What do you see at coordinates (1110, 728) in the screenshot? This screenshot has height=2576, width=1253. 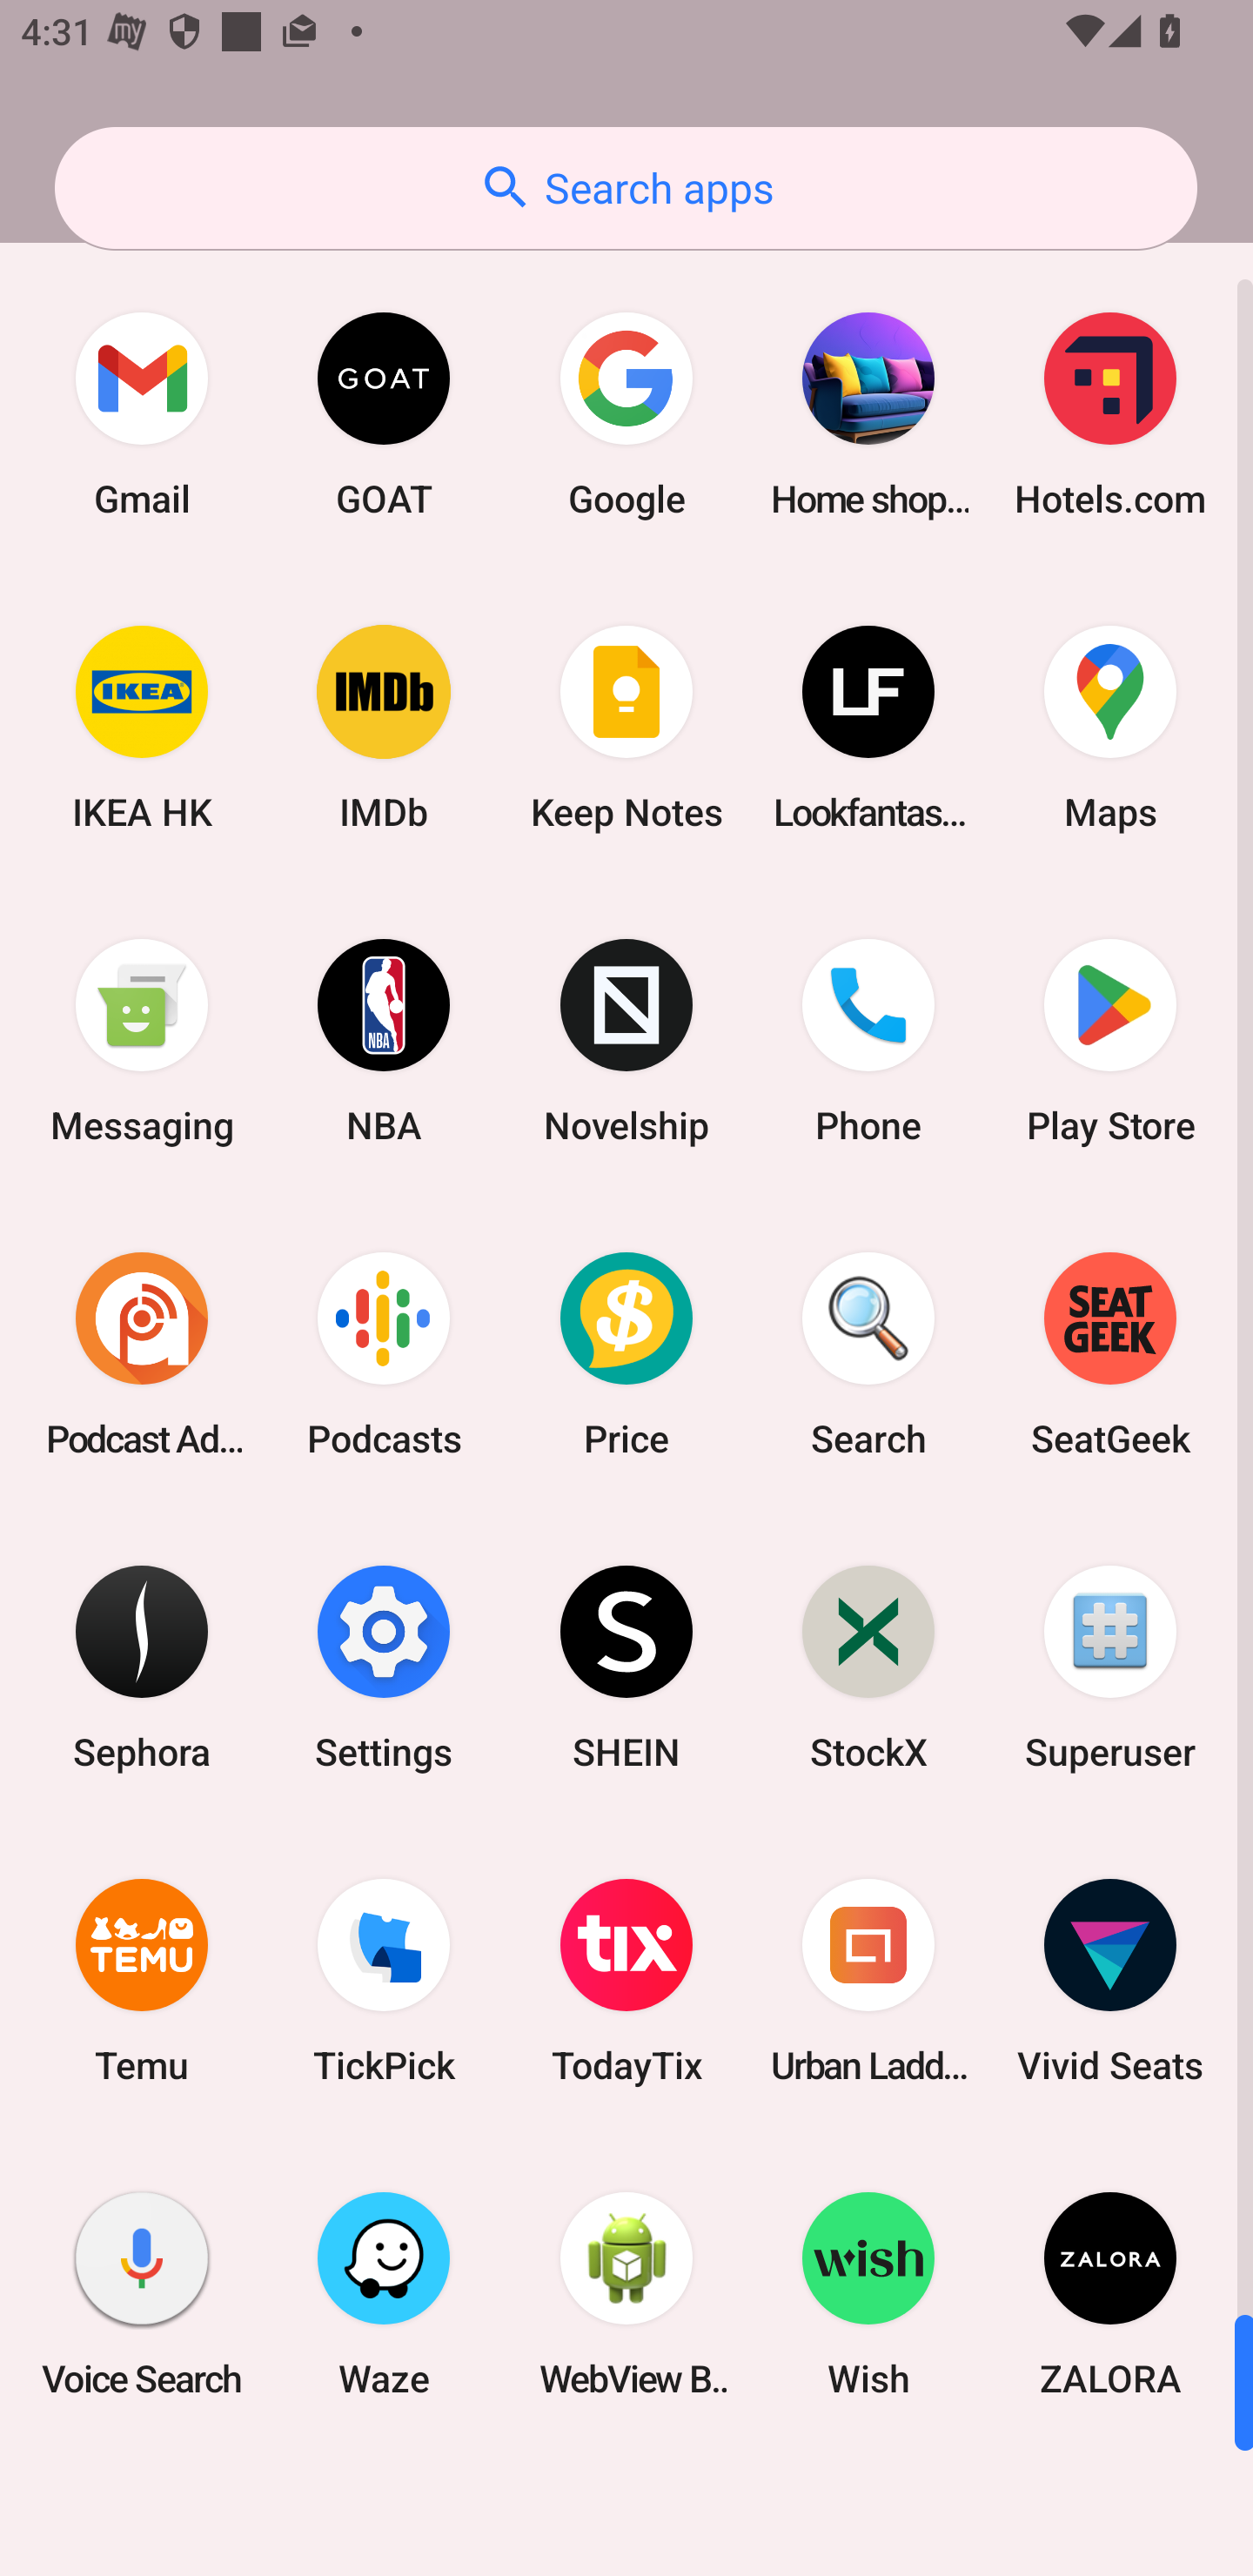 I see `Maps` at bounding box center [1110, 728].